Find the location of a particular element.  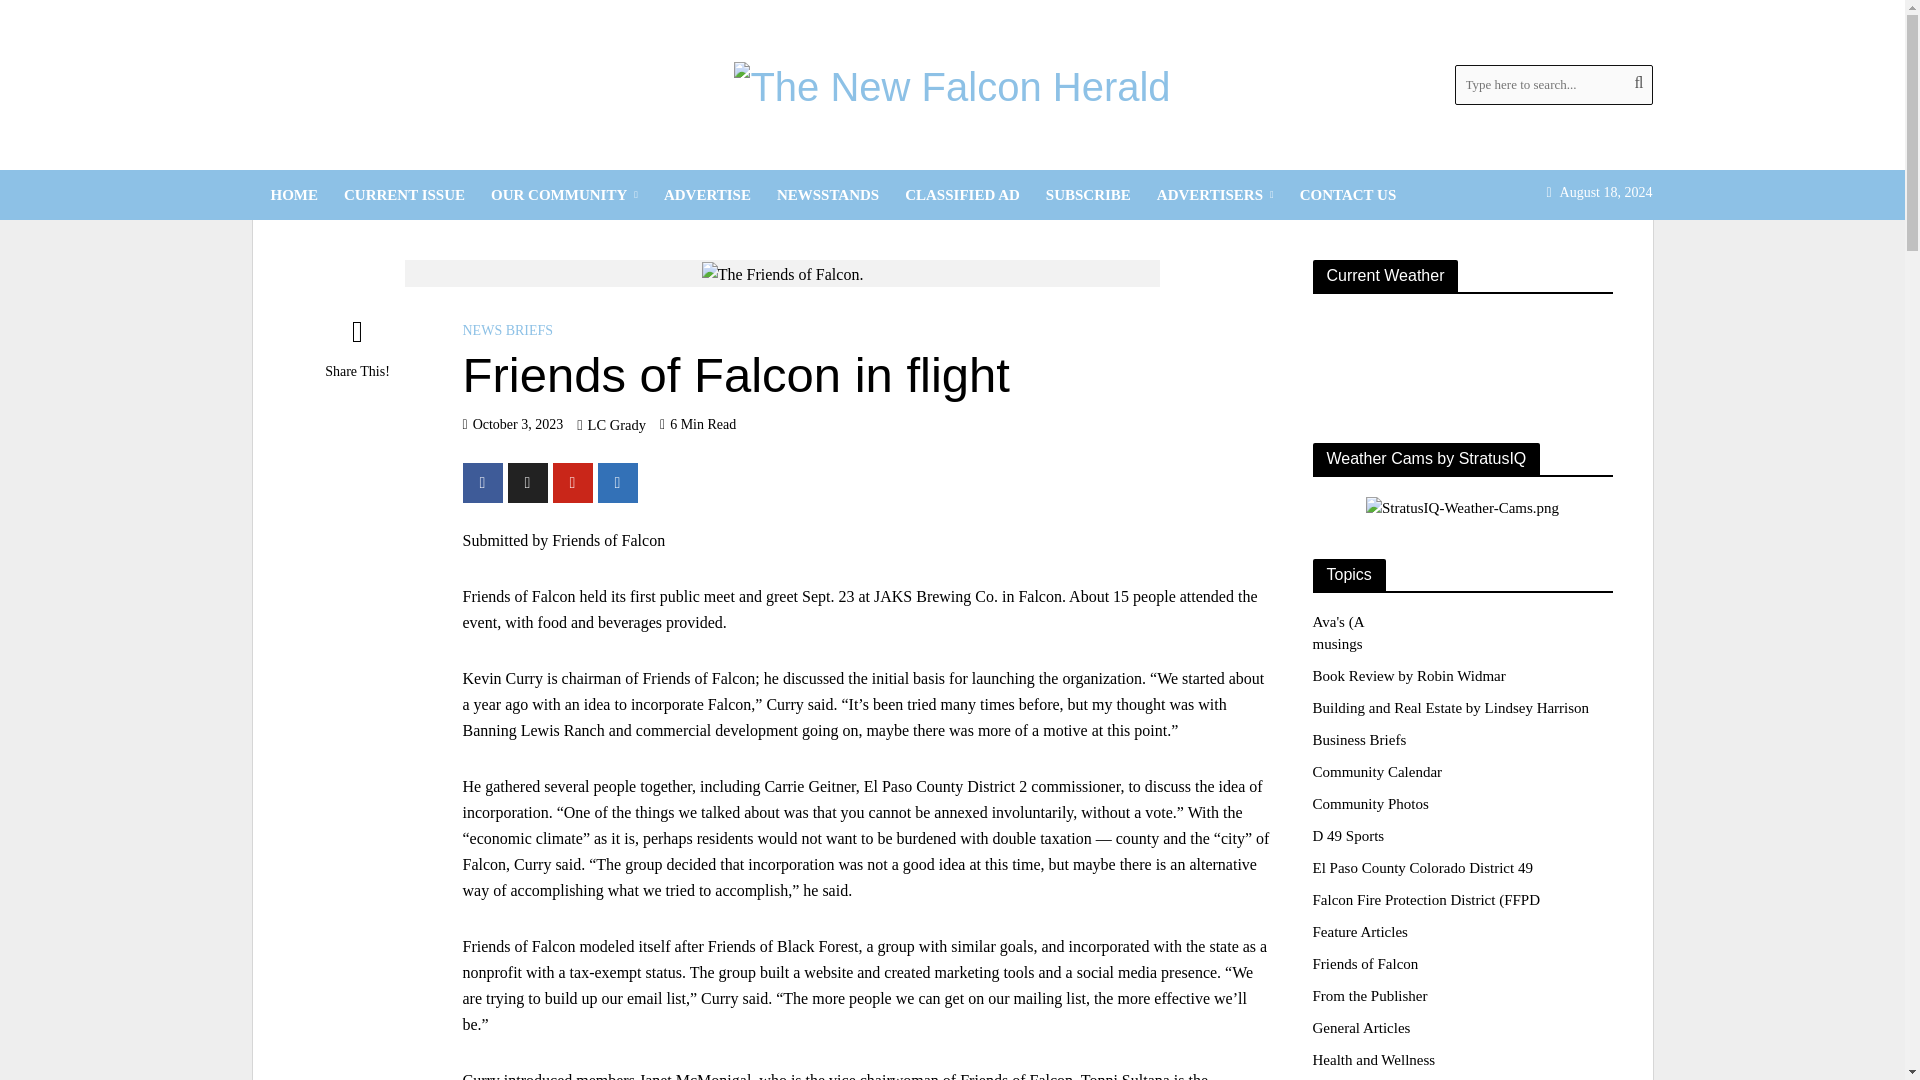

HOME is located at coordinates (294, 194).